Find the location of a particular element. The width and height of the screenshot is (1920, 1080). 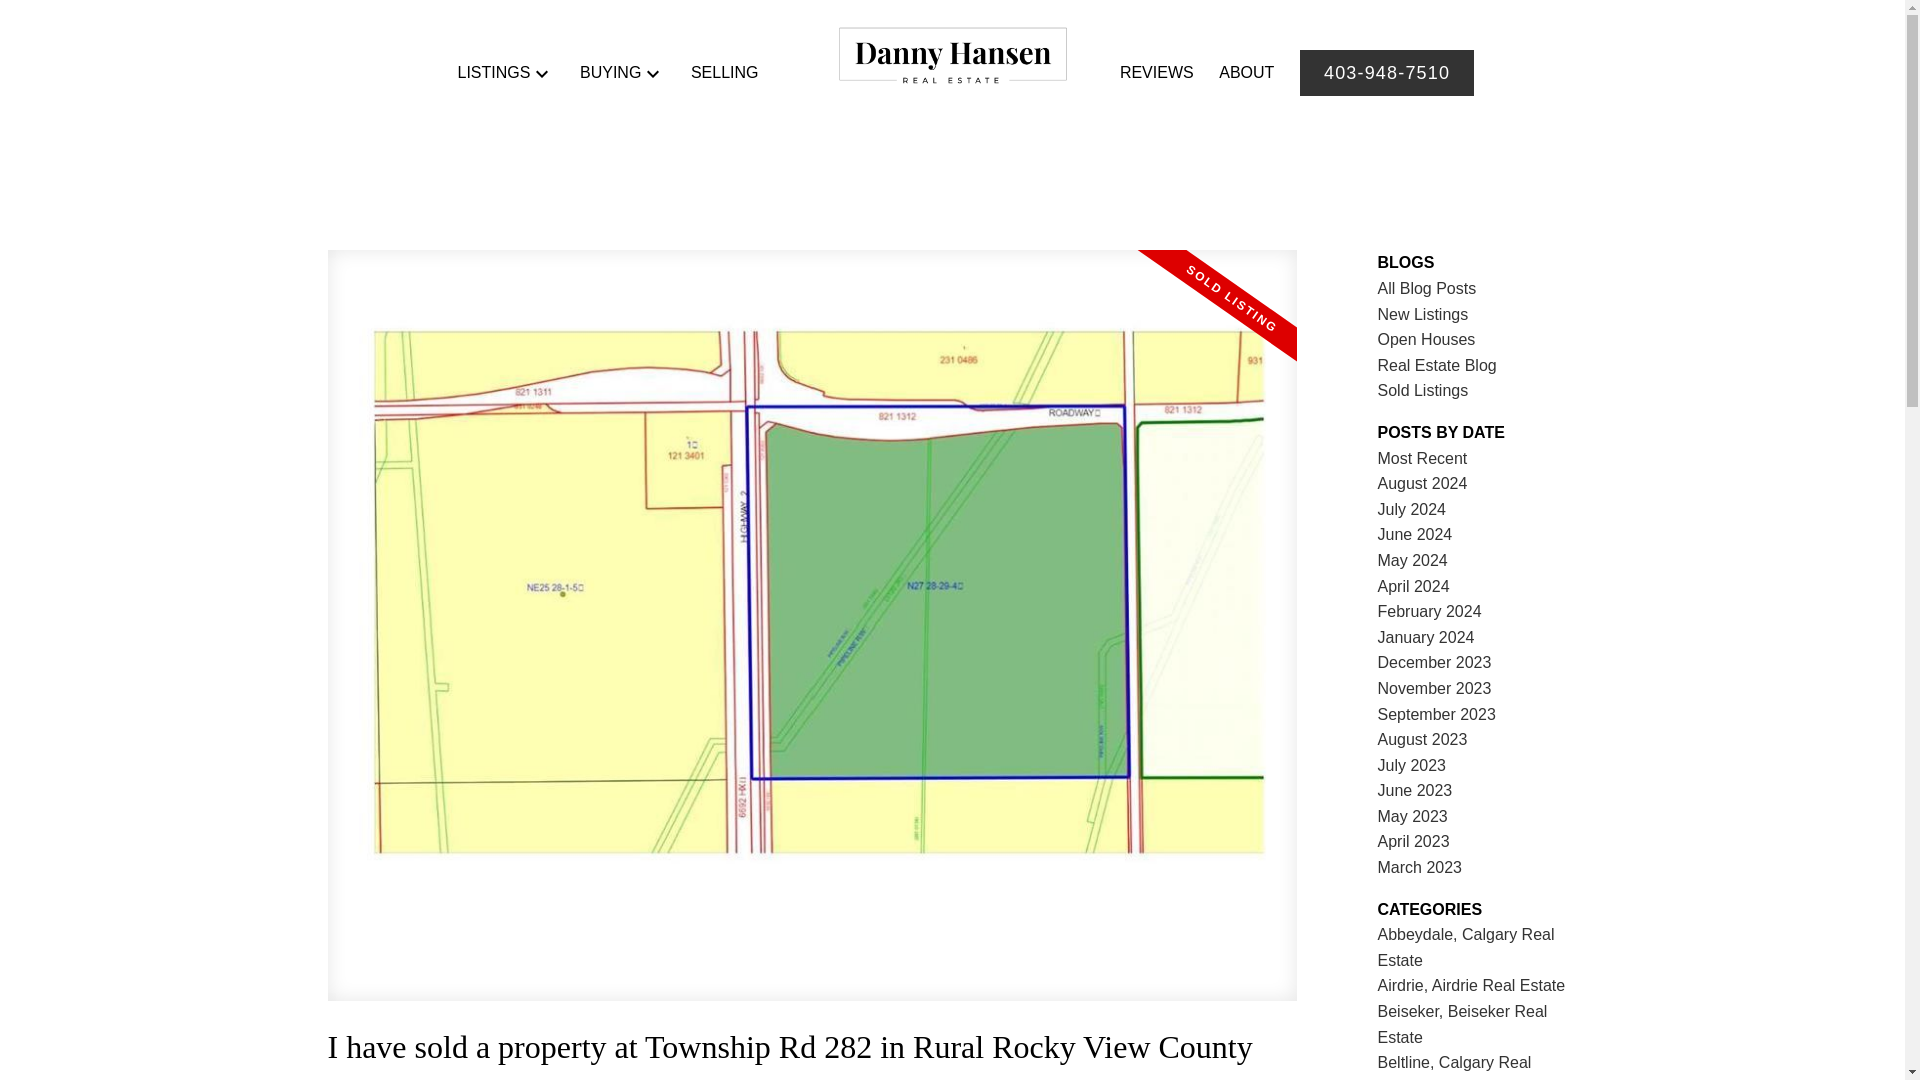

LISTINGS is located at coordinates (492, 73).